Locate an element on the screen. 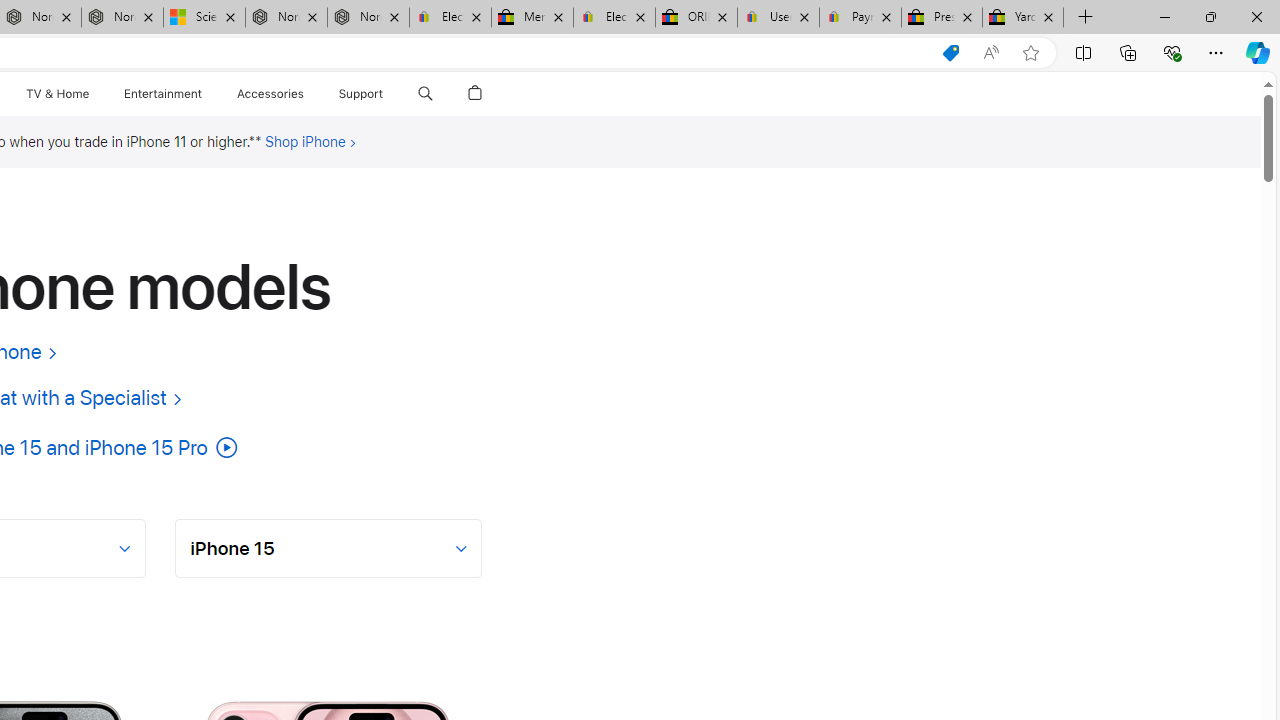  Shopping Bag is located at coordinates (475, 94).